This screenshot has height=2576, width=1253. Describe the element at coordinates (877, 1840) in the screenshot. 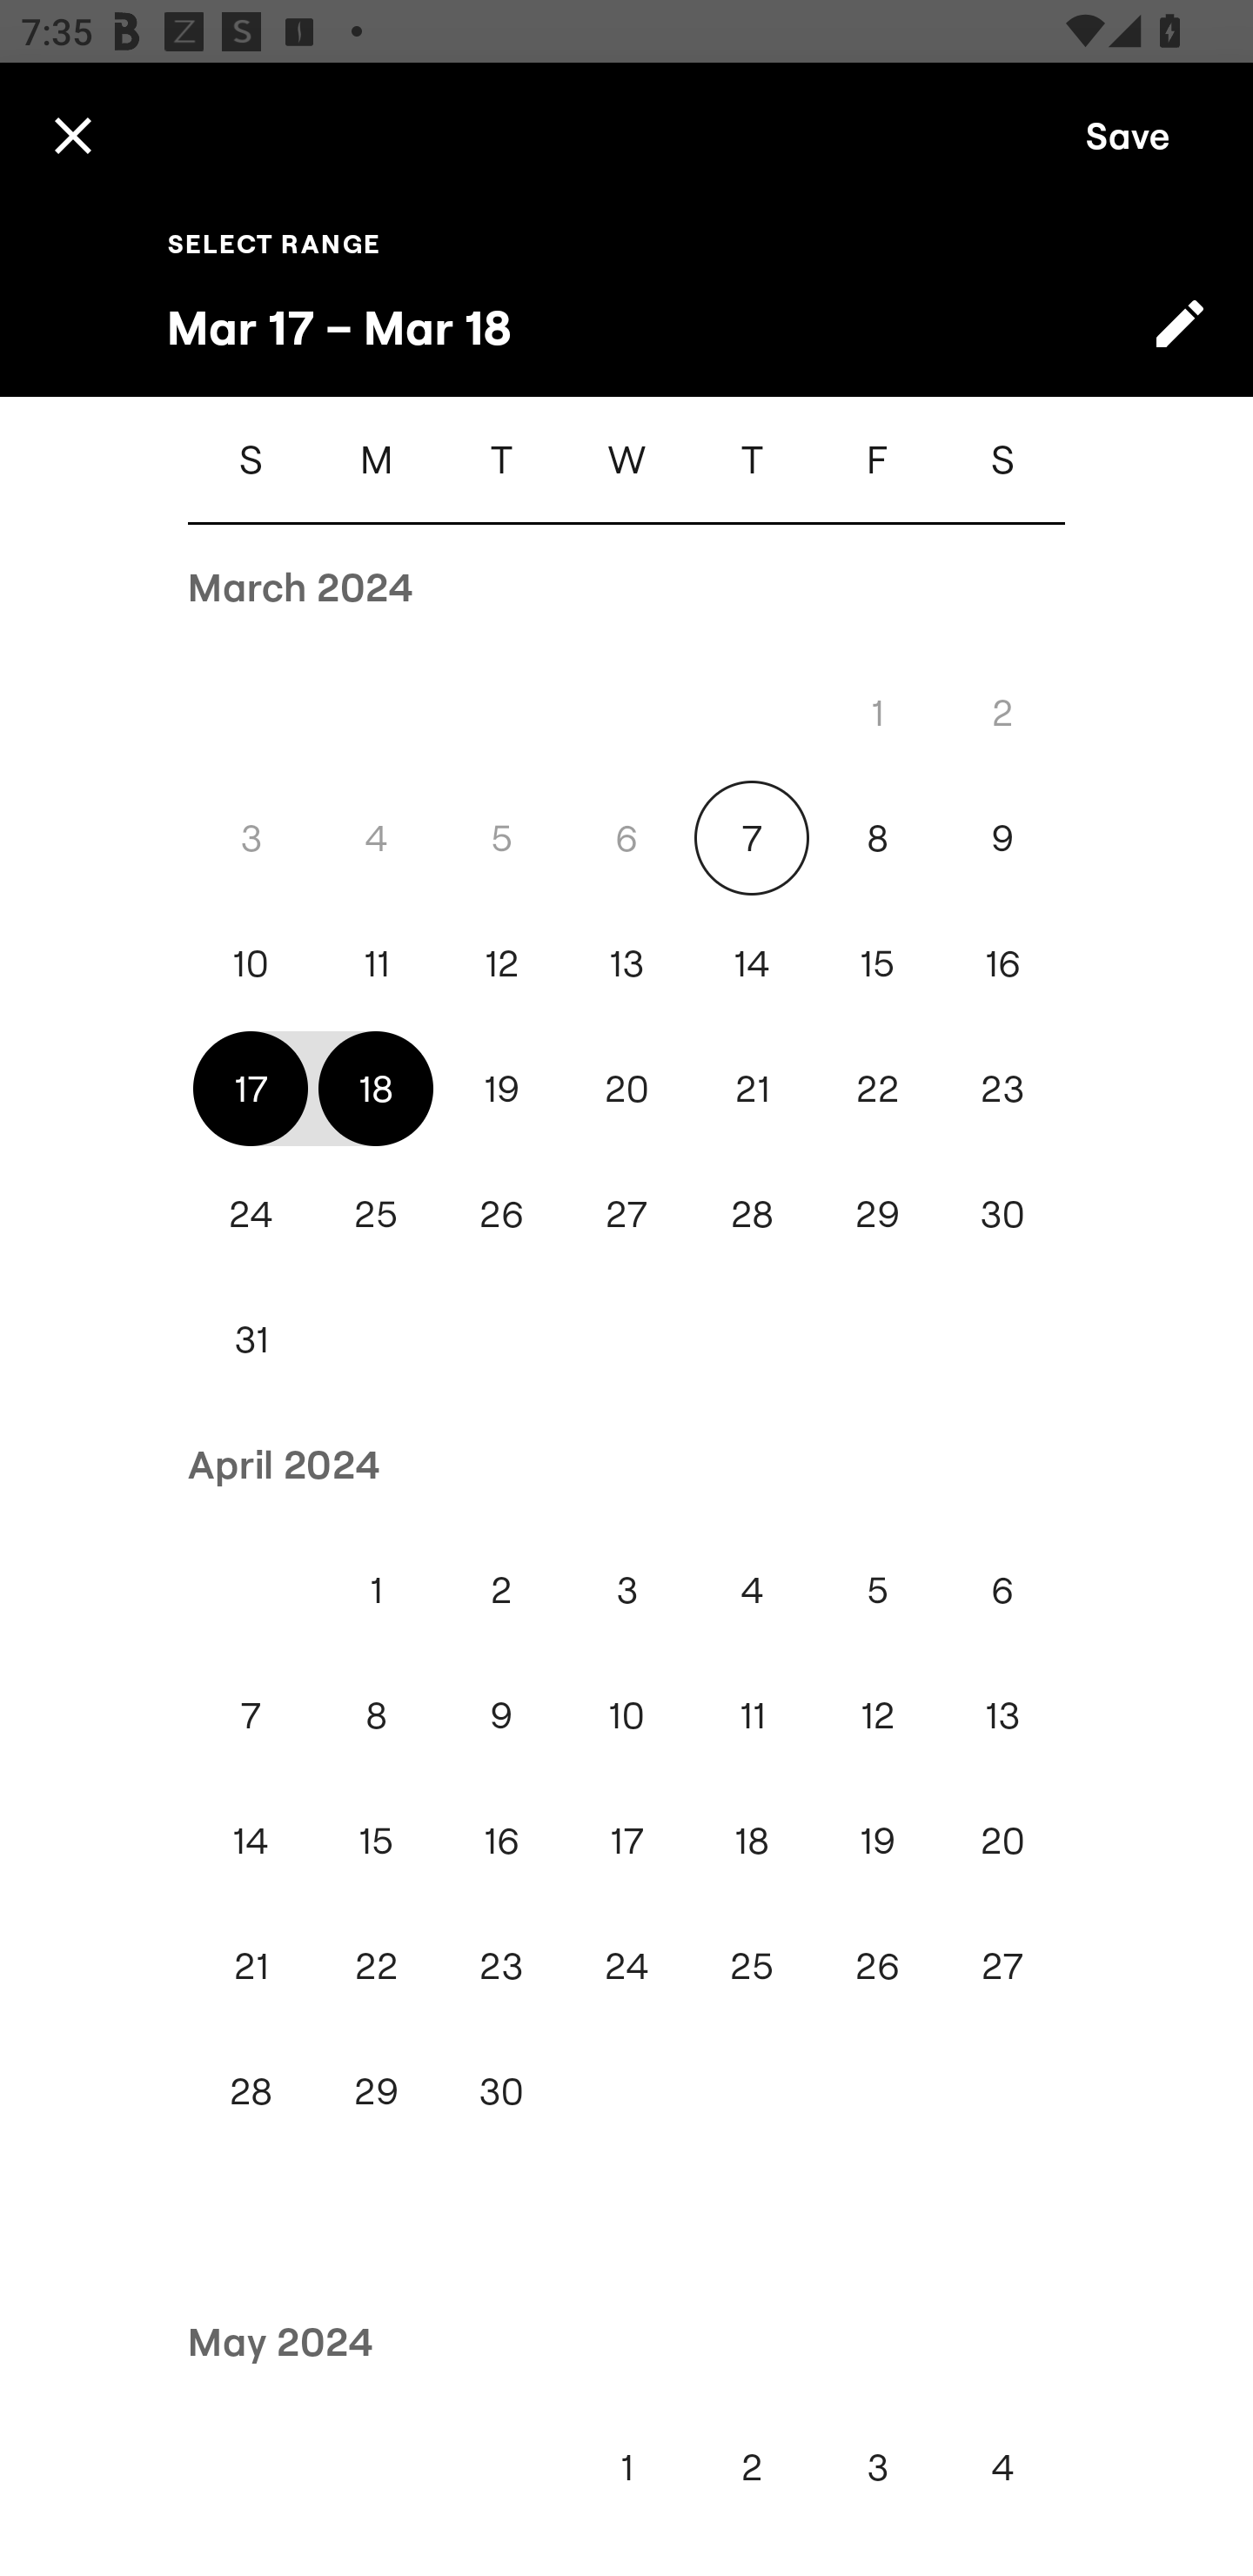

I see `19 Fri, Apr 19` at that location.